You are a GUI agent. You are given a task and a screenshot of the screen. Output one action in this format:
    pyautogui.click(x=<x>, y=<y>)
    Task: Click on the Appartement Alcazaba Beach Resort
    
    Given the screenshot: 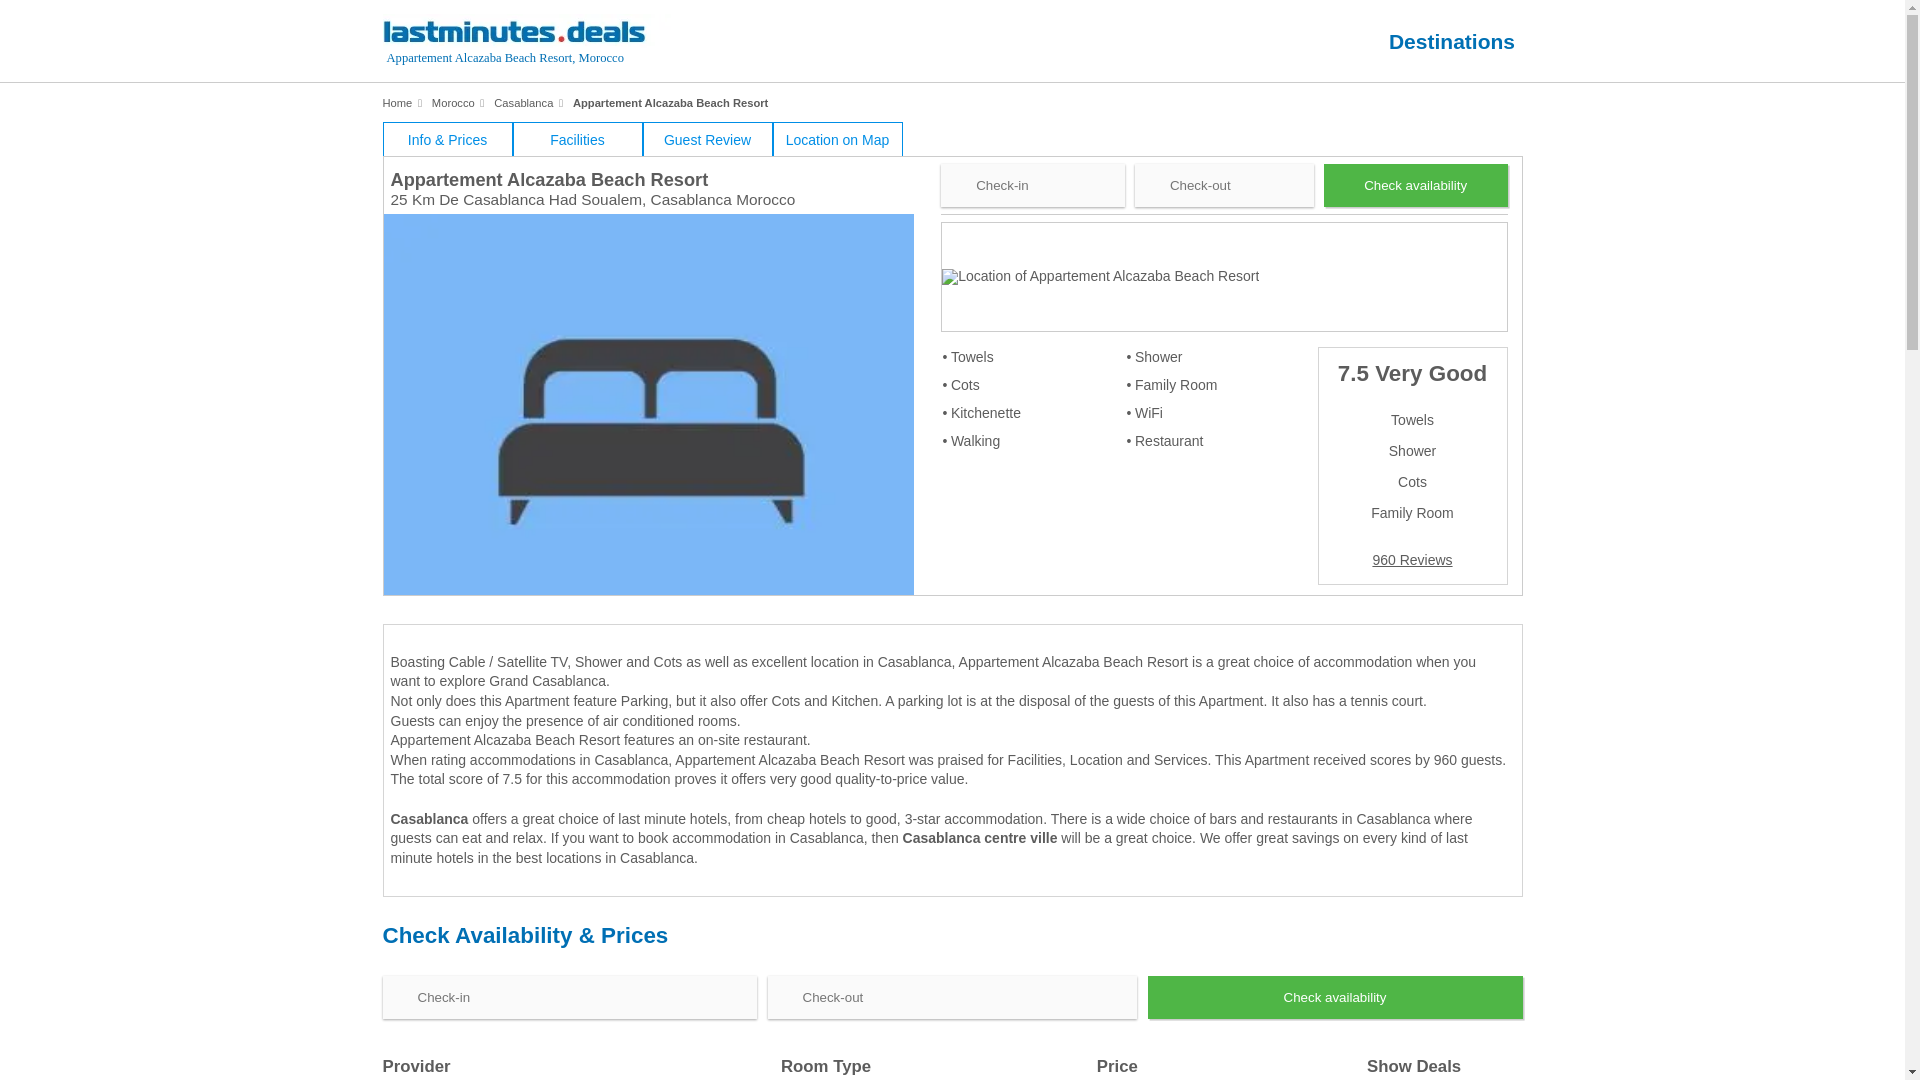 What is the action you would take?
    pyautogui.click(x=670, y=103)
    